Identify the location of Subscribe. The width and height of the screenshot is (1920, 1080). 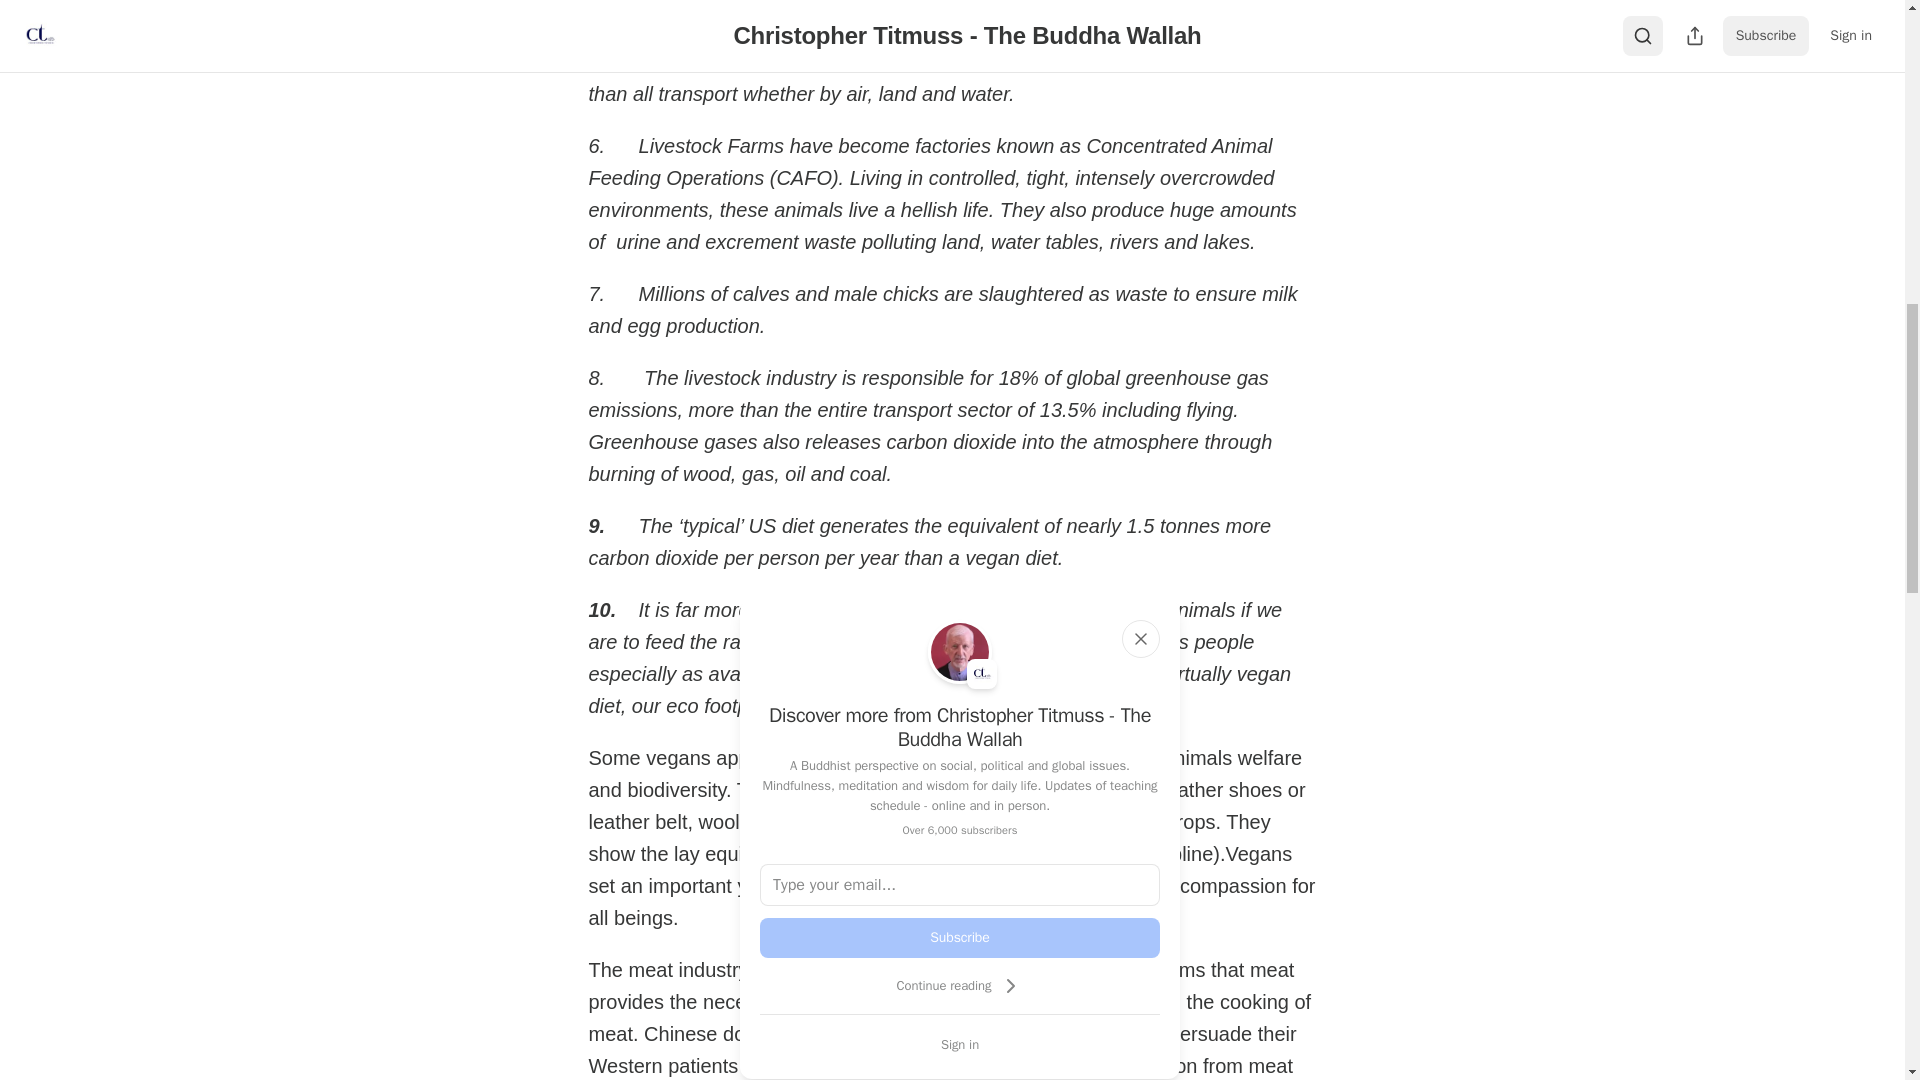
(960, 938).